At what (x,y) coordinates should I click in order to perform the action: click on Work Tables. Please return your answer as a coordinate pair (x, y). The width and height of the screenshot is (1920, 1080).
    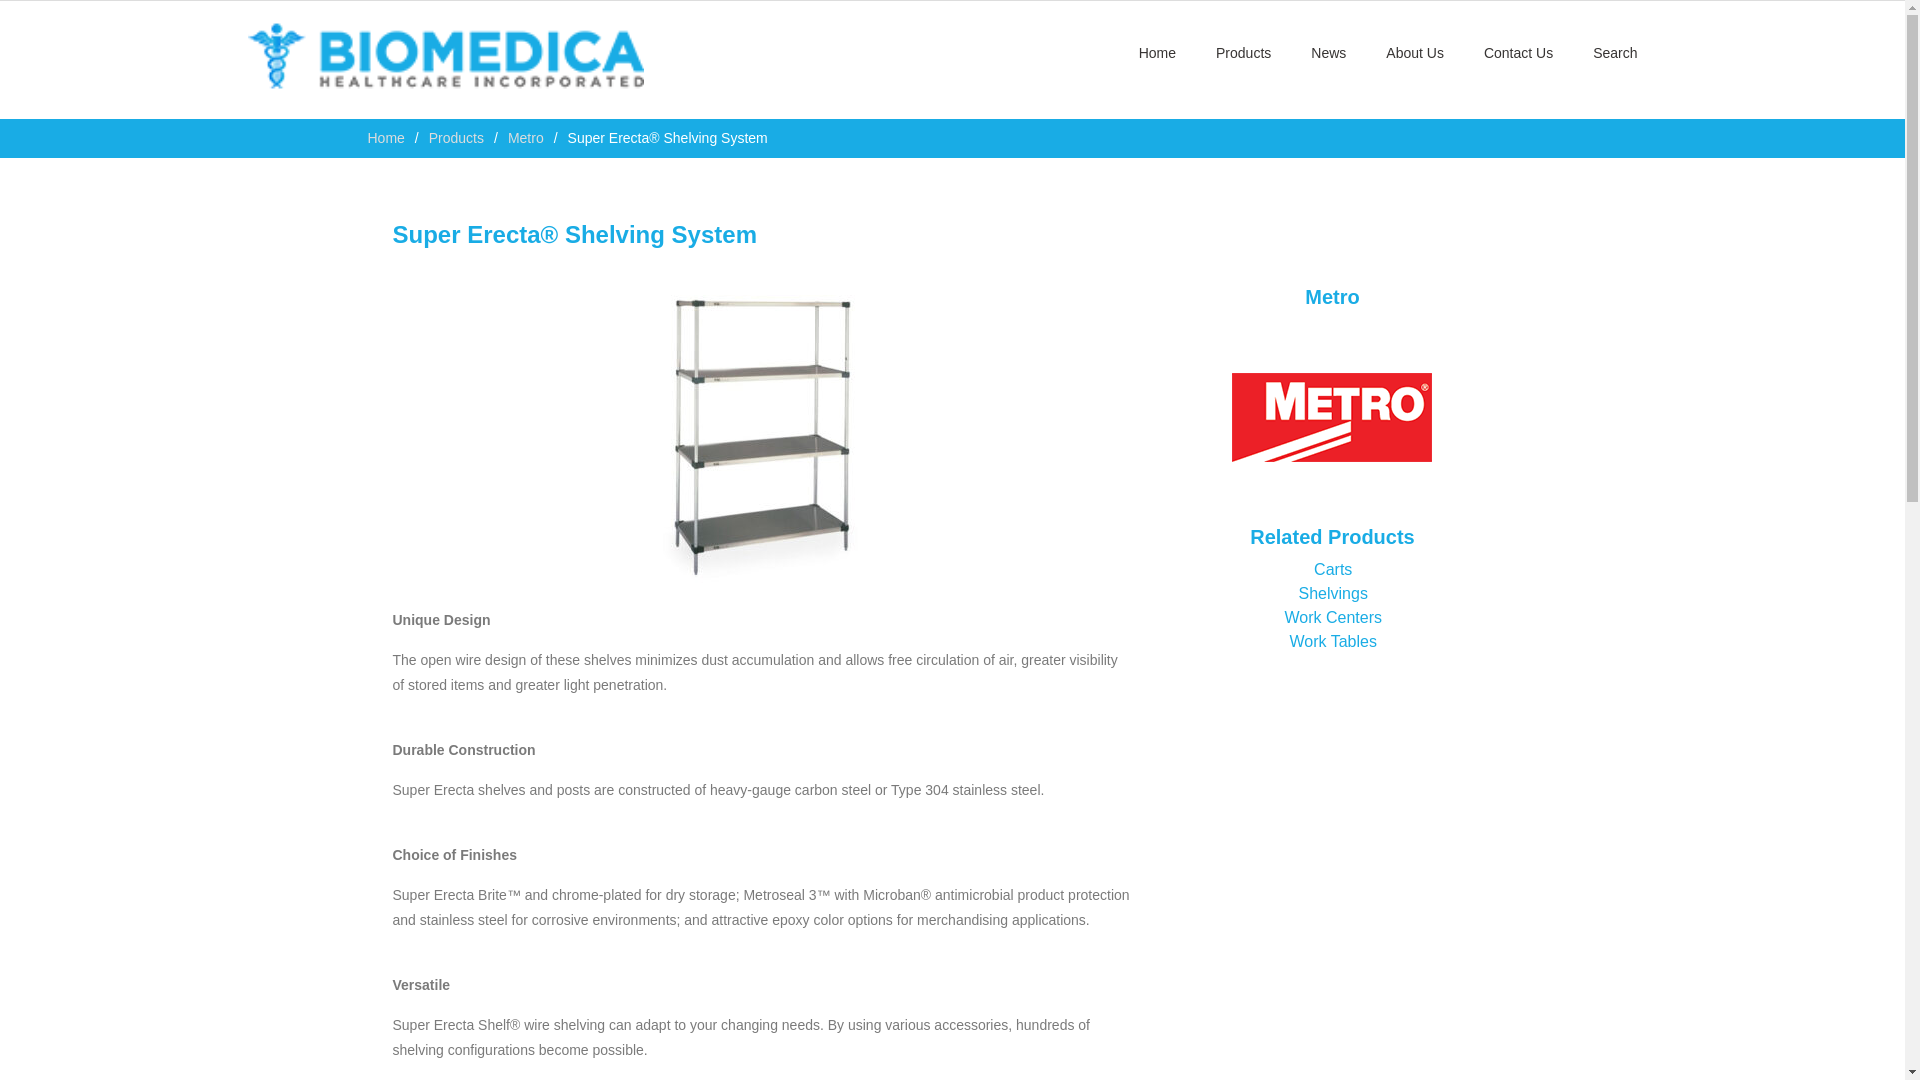
    Looking at the image, I should click on (1333, 641).